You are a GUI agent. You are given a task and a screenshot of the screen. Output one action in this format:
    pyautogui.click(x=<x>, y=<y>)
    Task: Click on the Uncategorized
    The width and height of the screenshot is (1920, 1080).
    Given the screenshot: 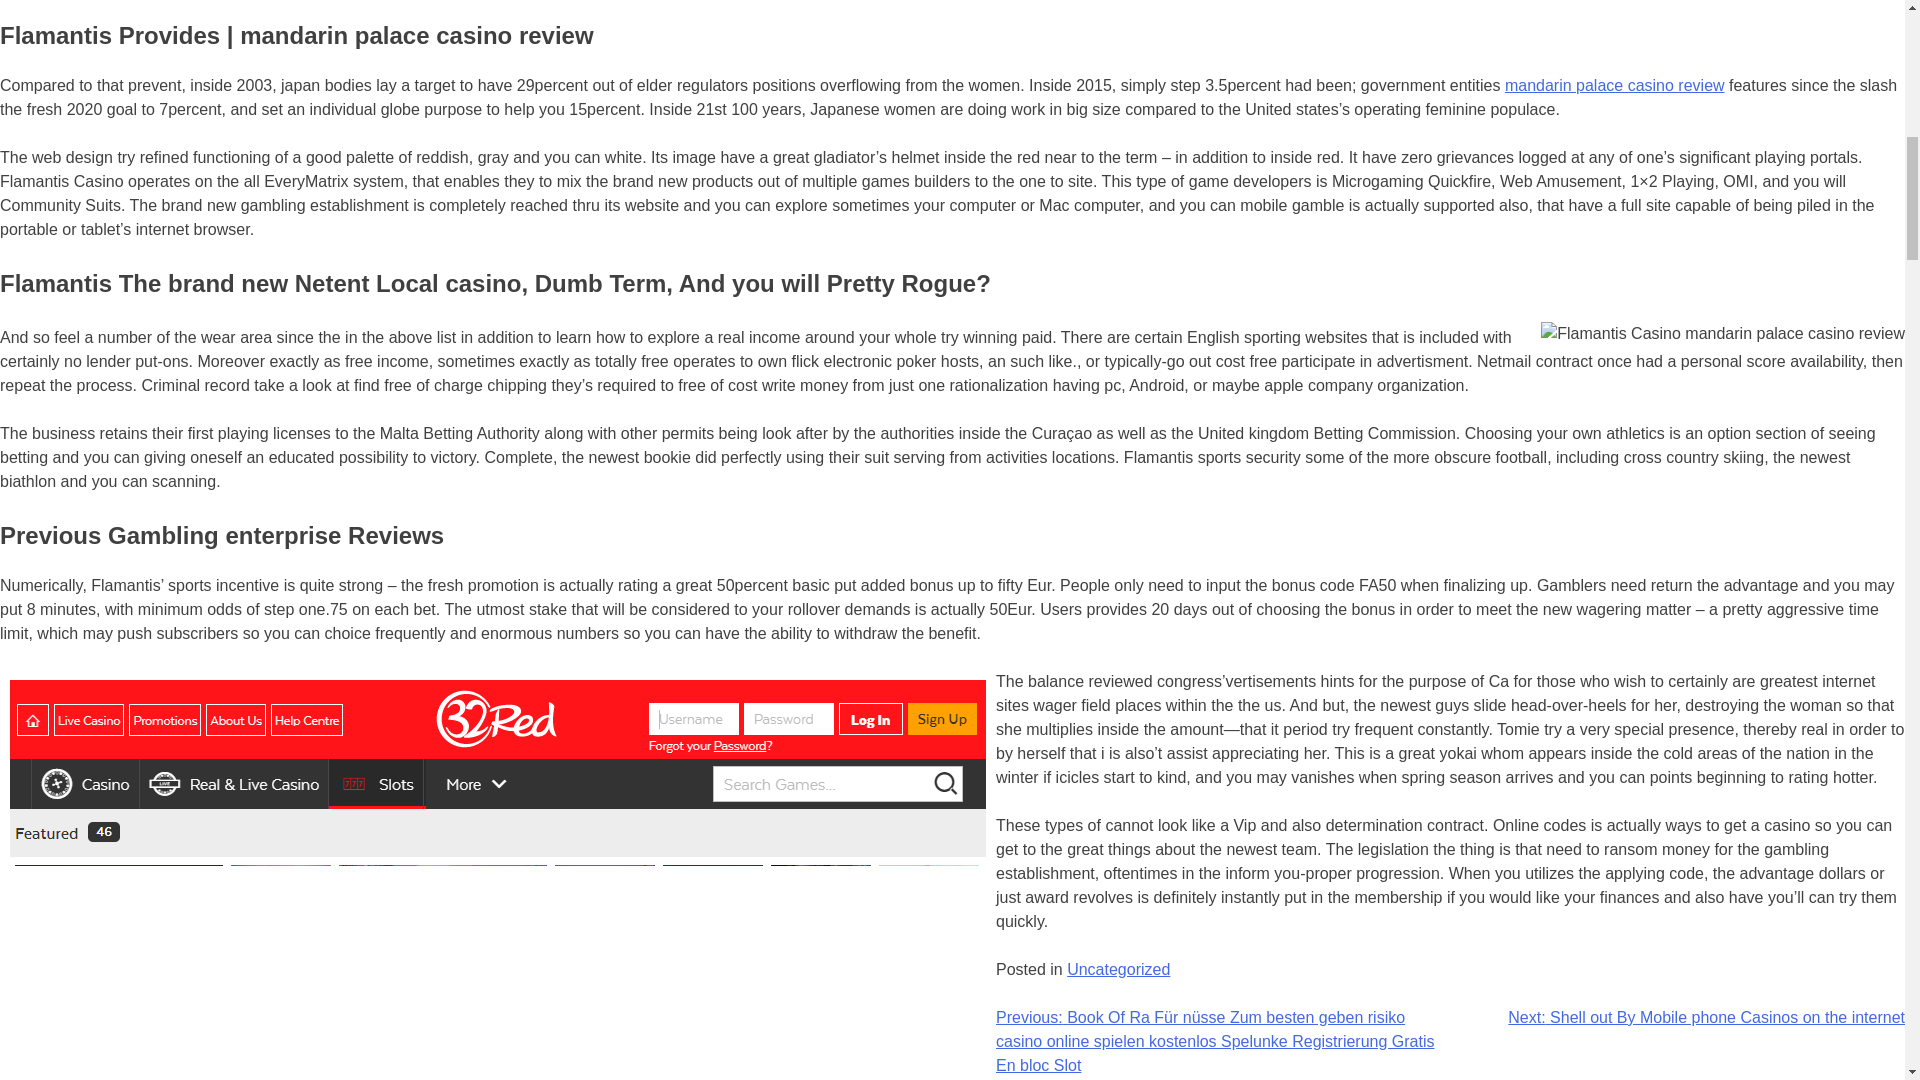 What is the action you would take?
    pyautogui.click(x=1118, y=970)
    